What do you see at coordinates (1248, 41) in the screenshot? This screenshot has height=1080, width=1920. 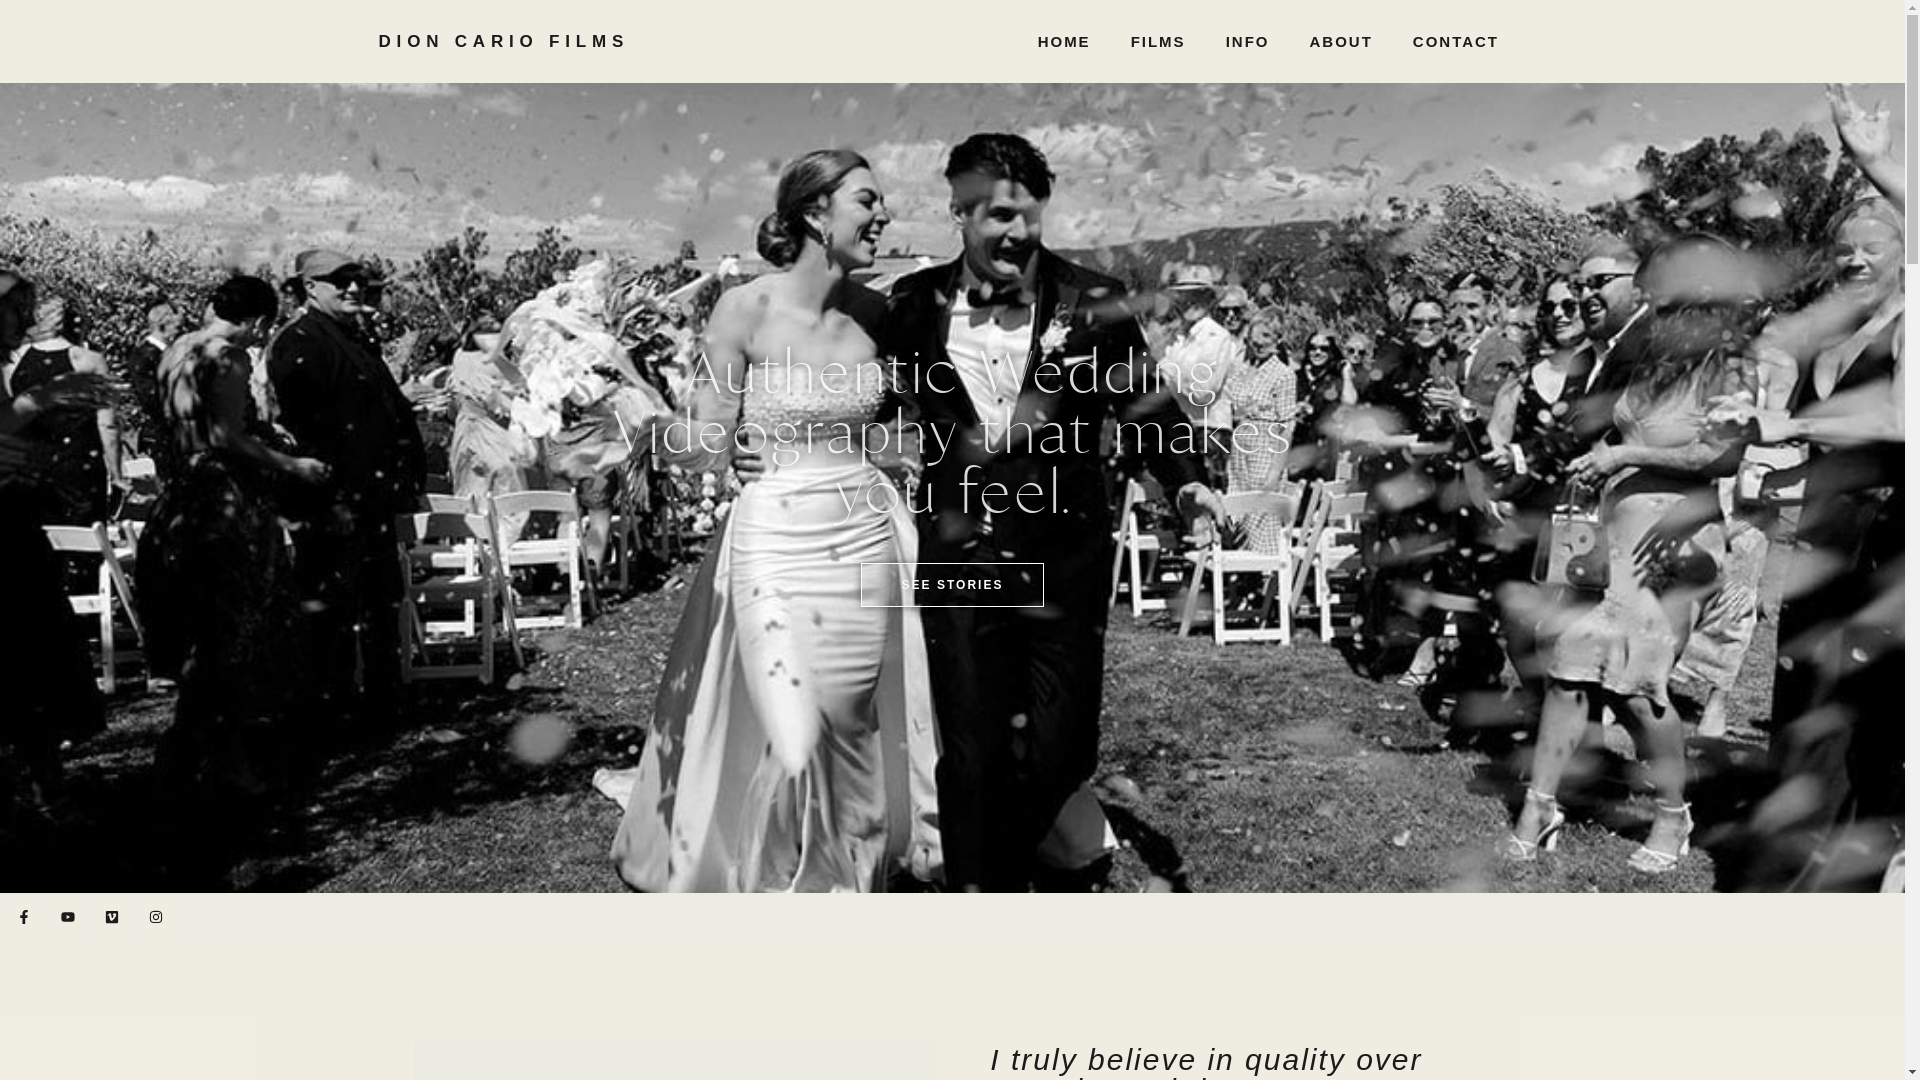 I see `INFO` at bounding box center [1248, 41].